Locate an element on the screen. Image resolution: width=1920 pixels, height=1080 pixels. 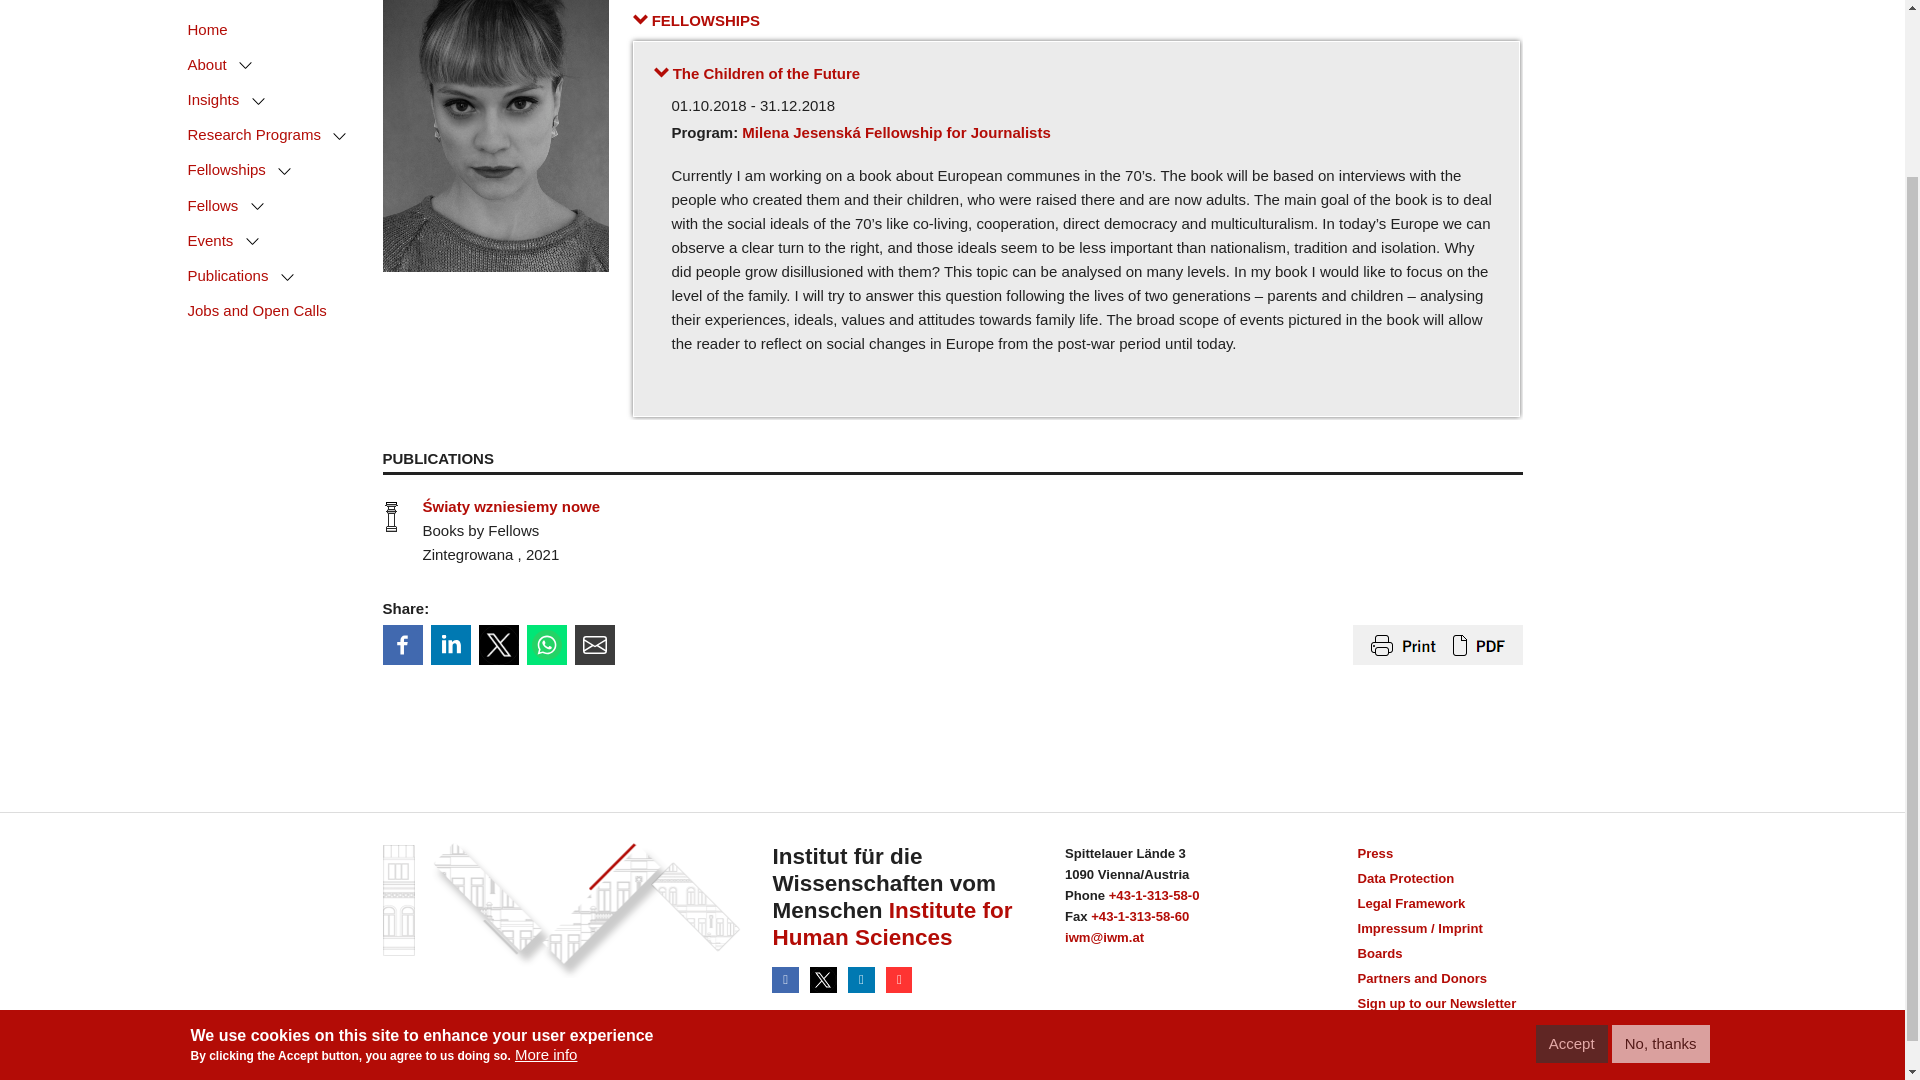
LinkedIn is located at coordinates (862, 980).